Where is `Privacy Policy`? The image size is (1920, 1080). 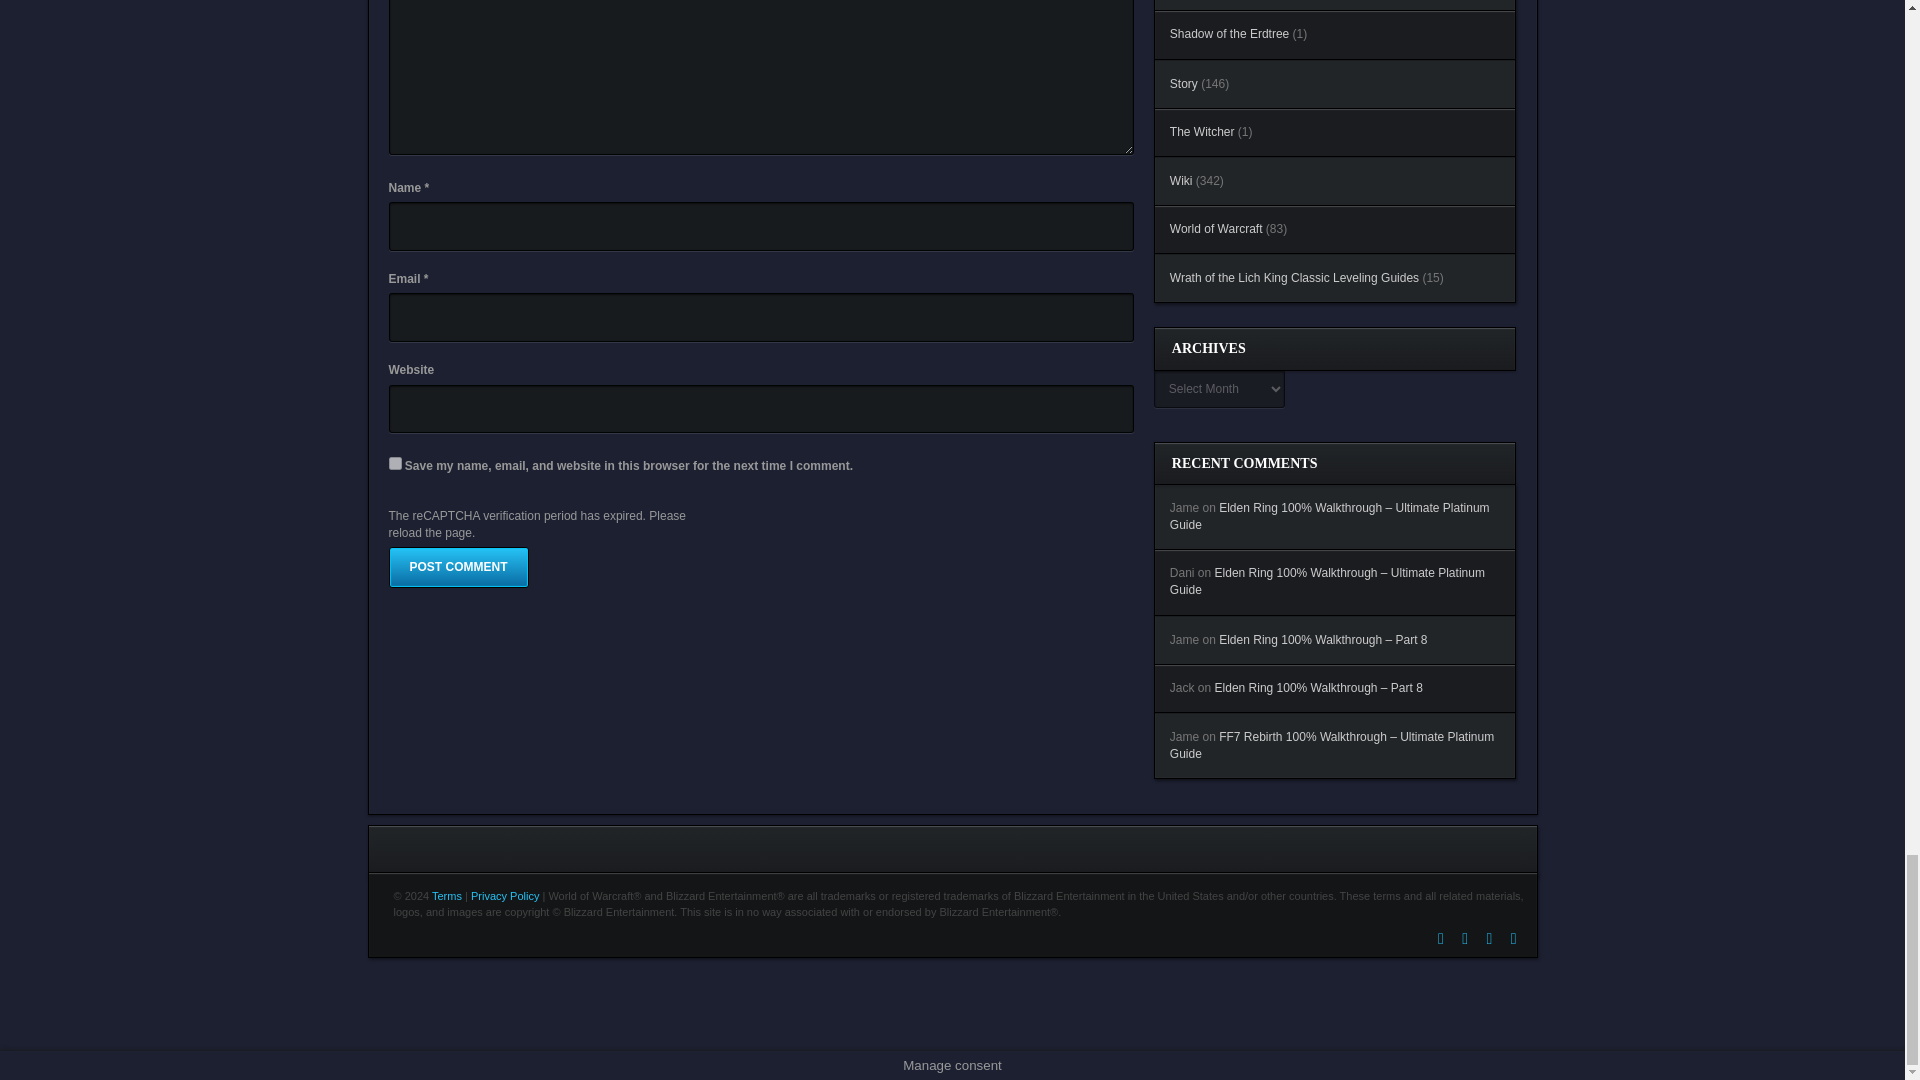
Privacy Policy is located at coordinates (504, 895).